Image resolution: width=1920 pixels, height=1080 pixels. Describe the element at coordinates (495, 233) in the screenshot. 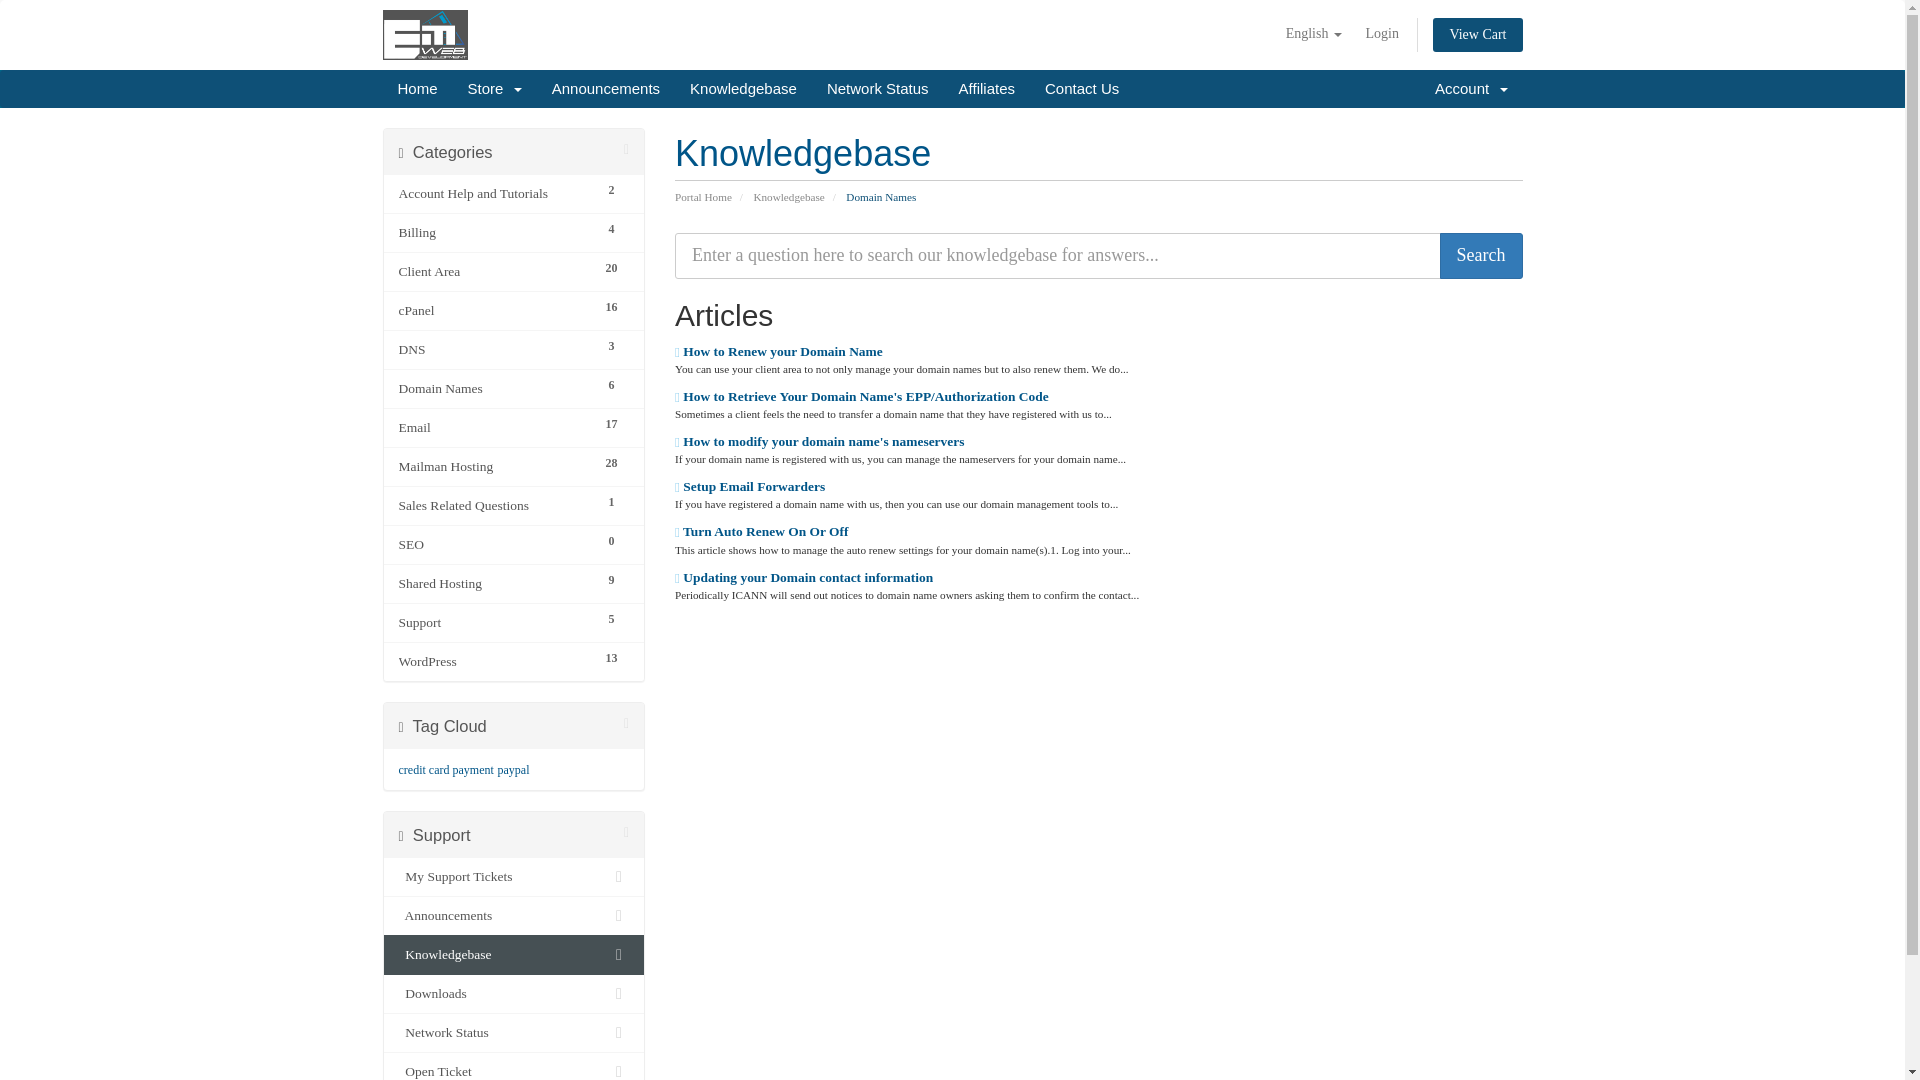

I see `Billing` at that location.